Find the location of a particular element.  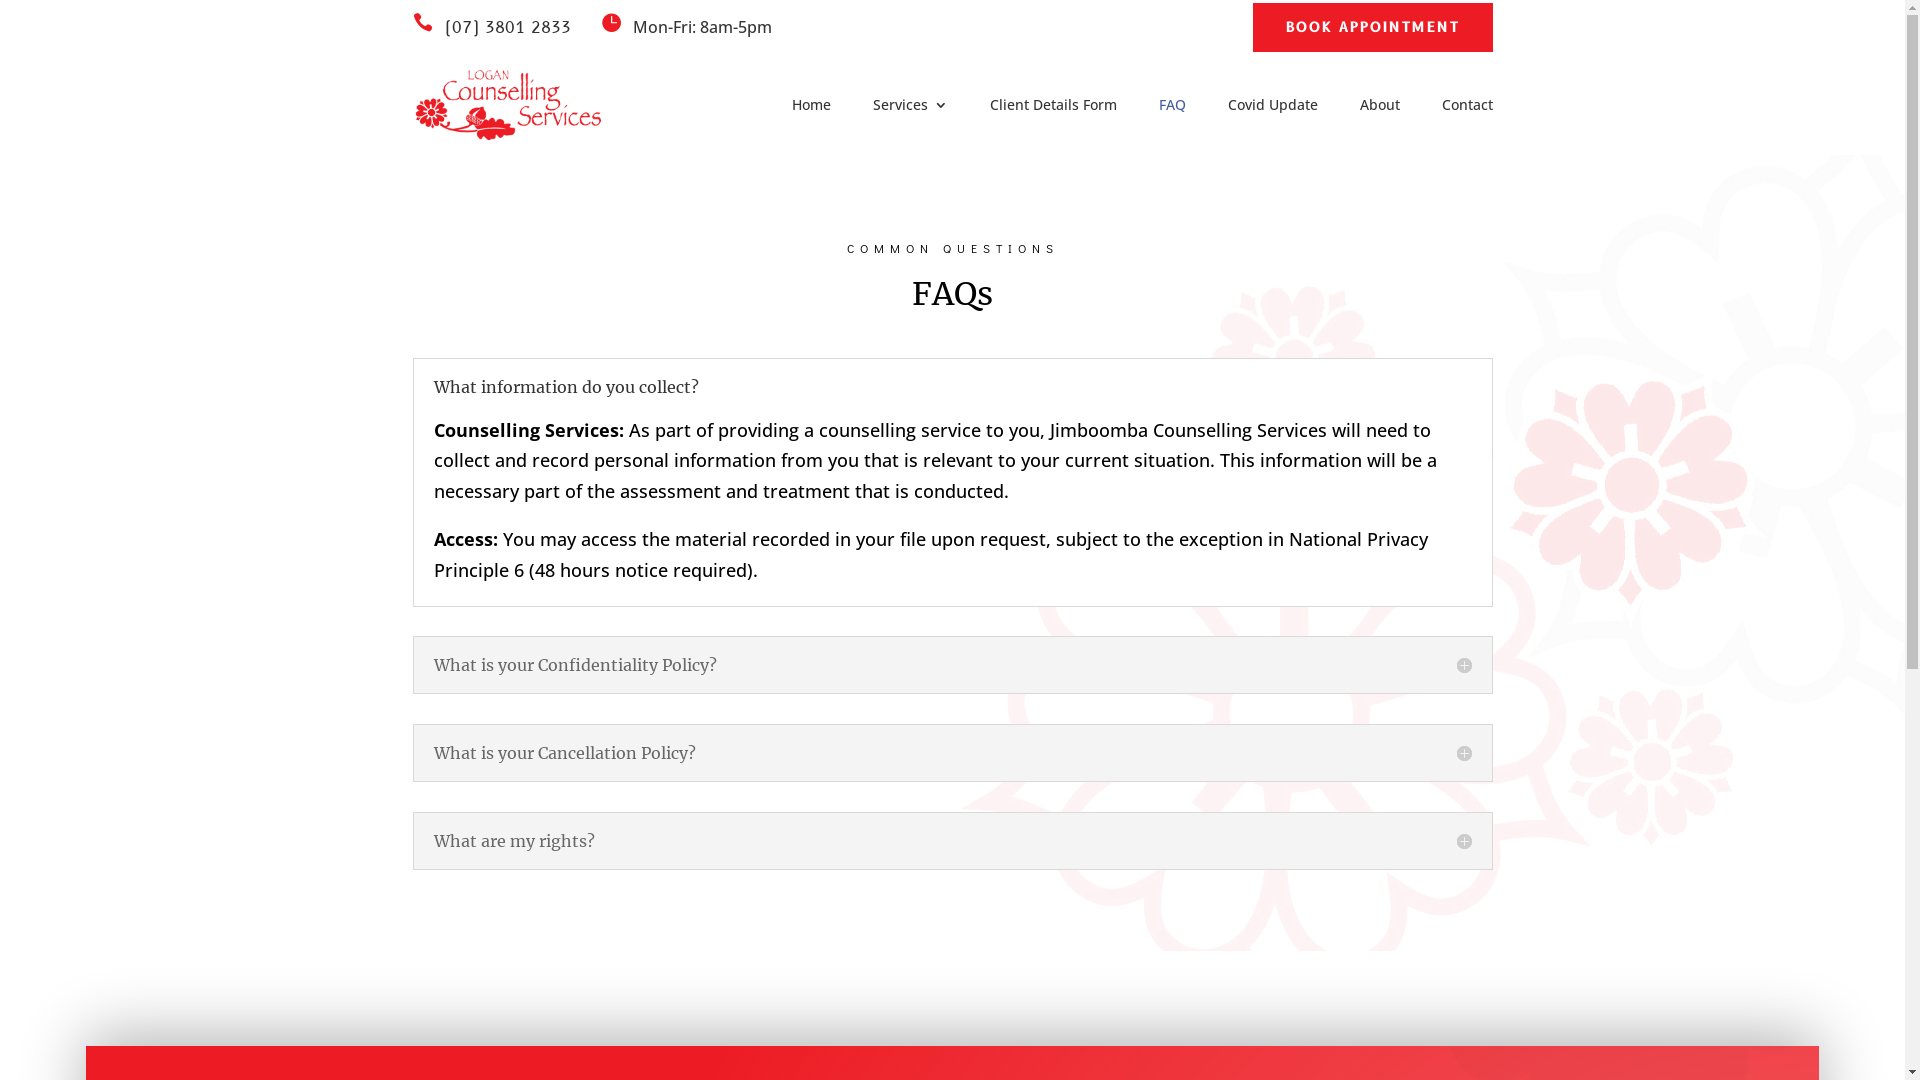

Services is located at coordinates (910, 109).